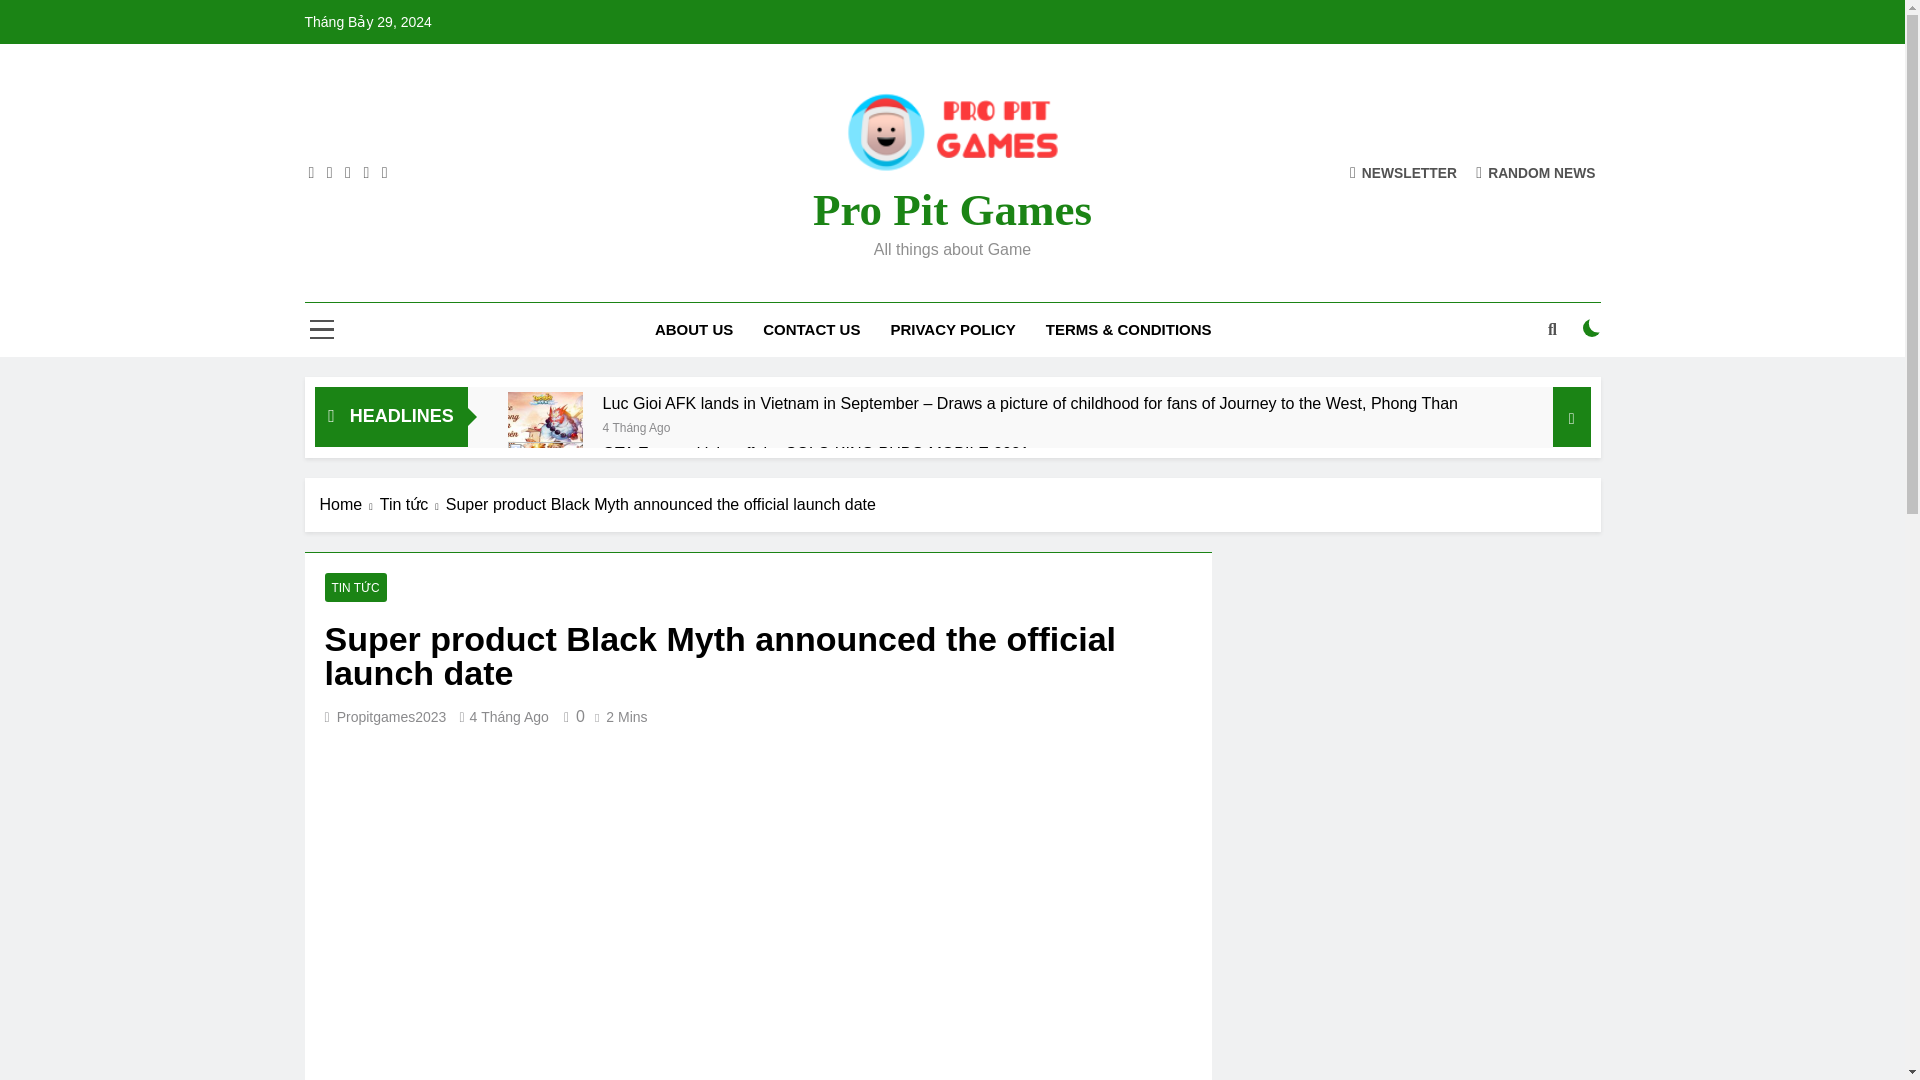 This screenshot has width=1920, height=1080. What do you see at coordinates (952, 330) in the screenshot?
I see `PRIVACY POLICY` at bounding box center [952, 330].